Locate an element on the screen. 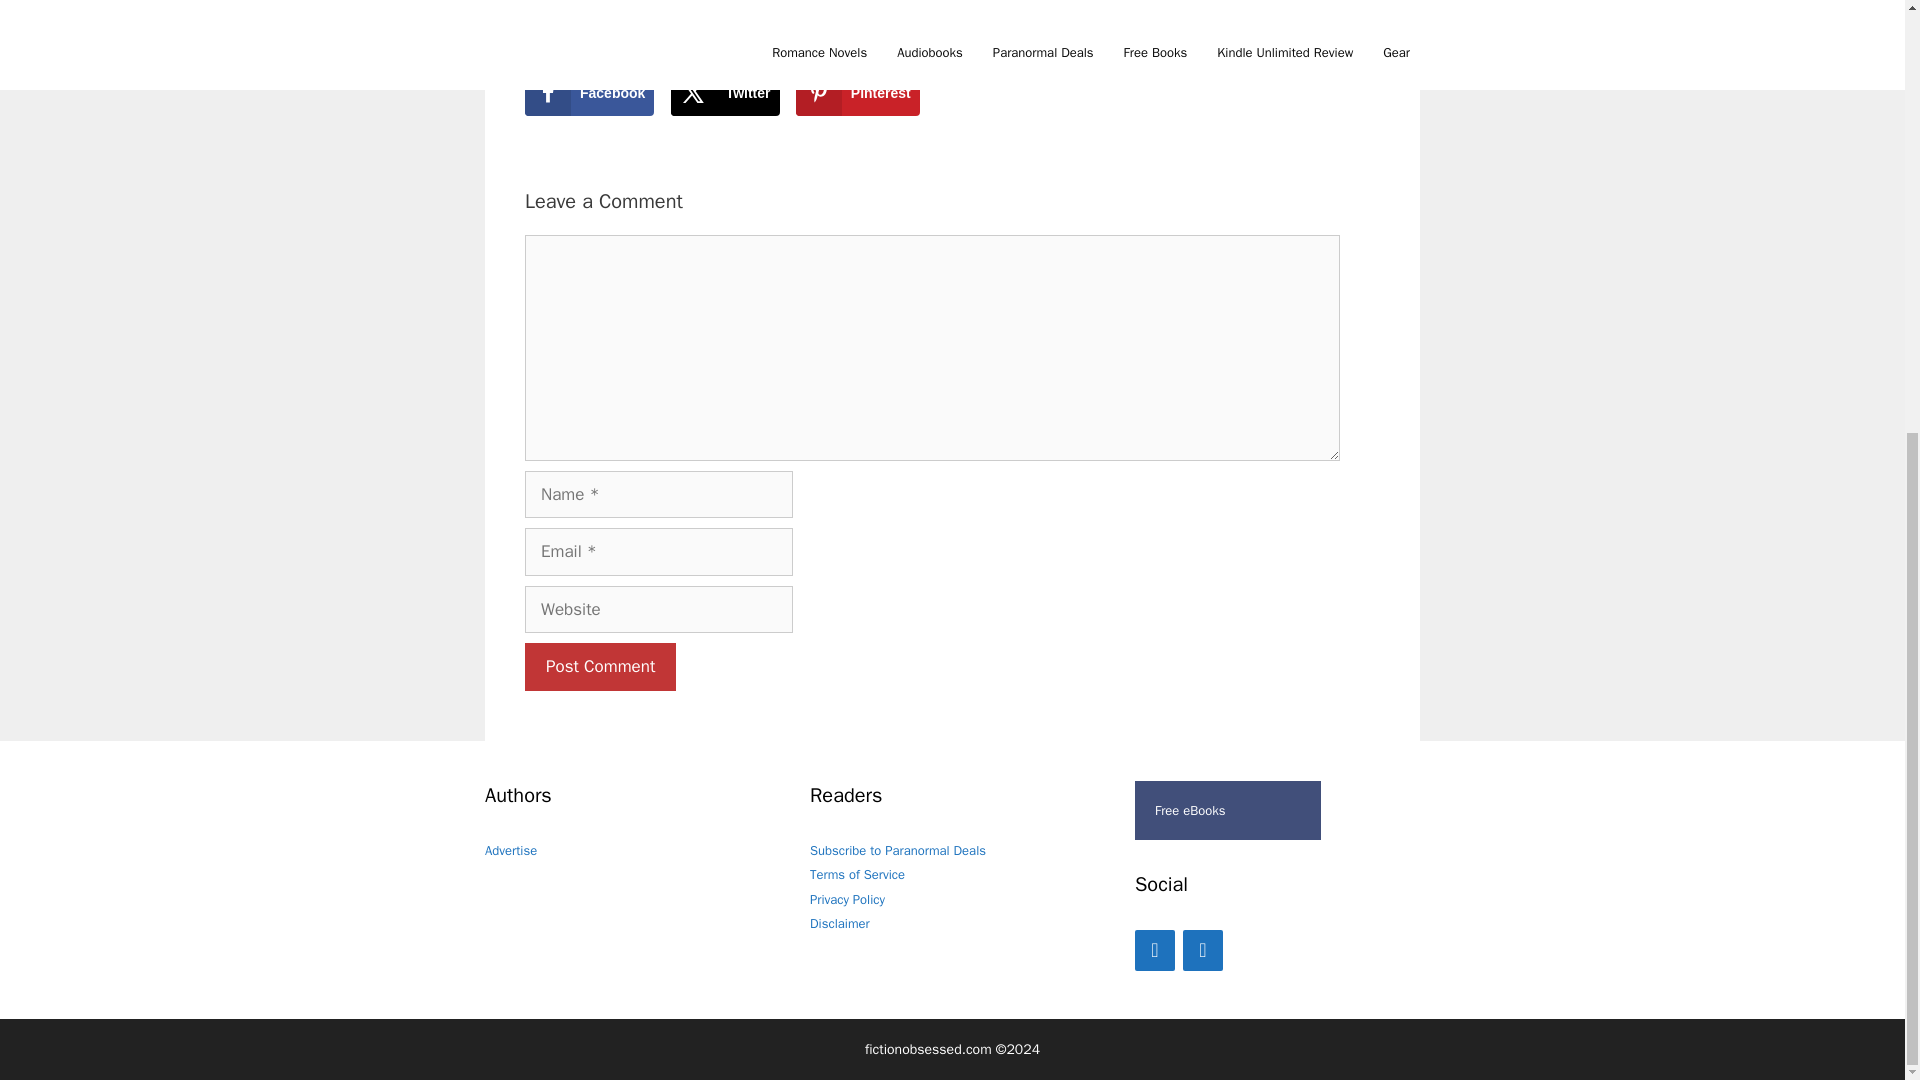 The image size is (1920, 1080). Advertise is located at coordinates (511, 850).